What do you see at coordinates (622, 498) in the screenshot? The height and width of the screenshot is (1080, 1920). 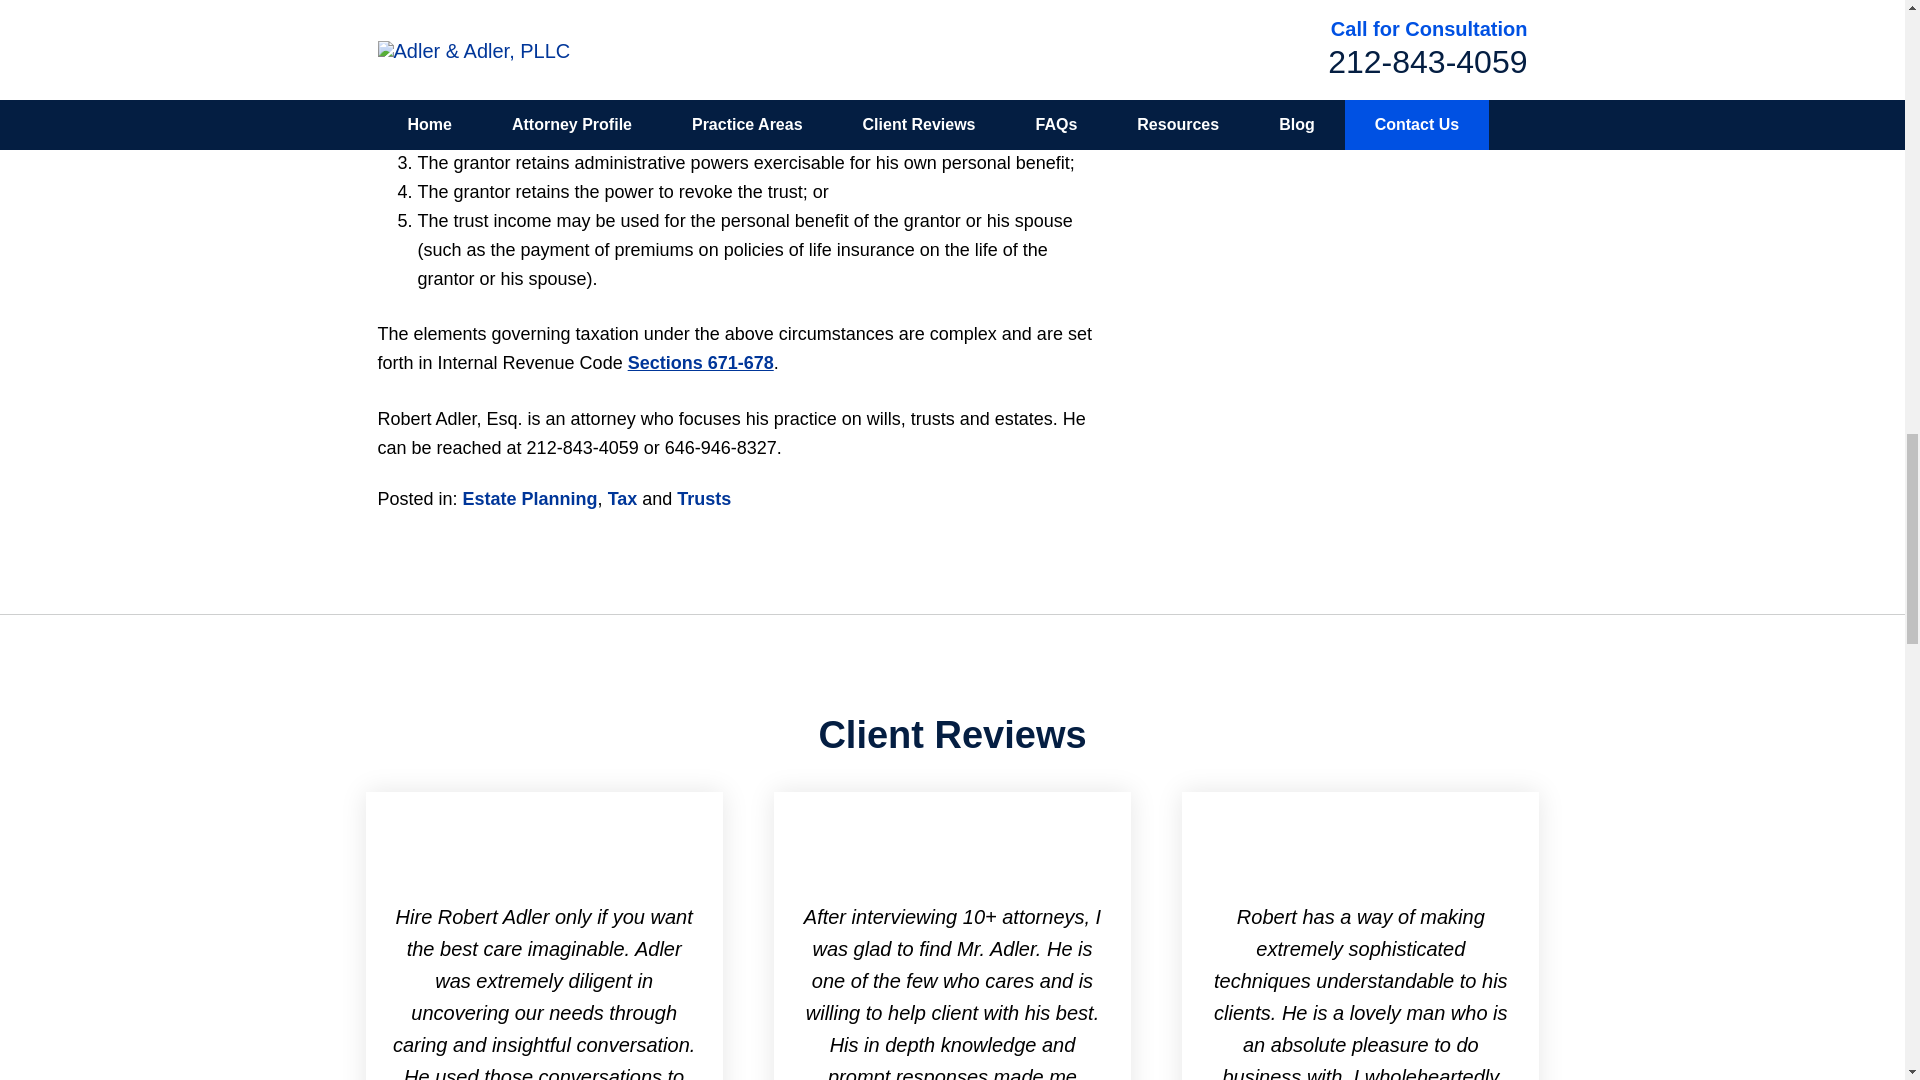 I see `Tax` at bounding box center [622, 498].